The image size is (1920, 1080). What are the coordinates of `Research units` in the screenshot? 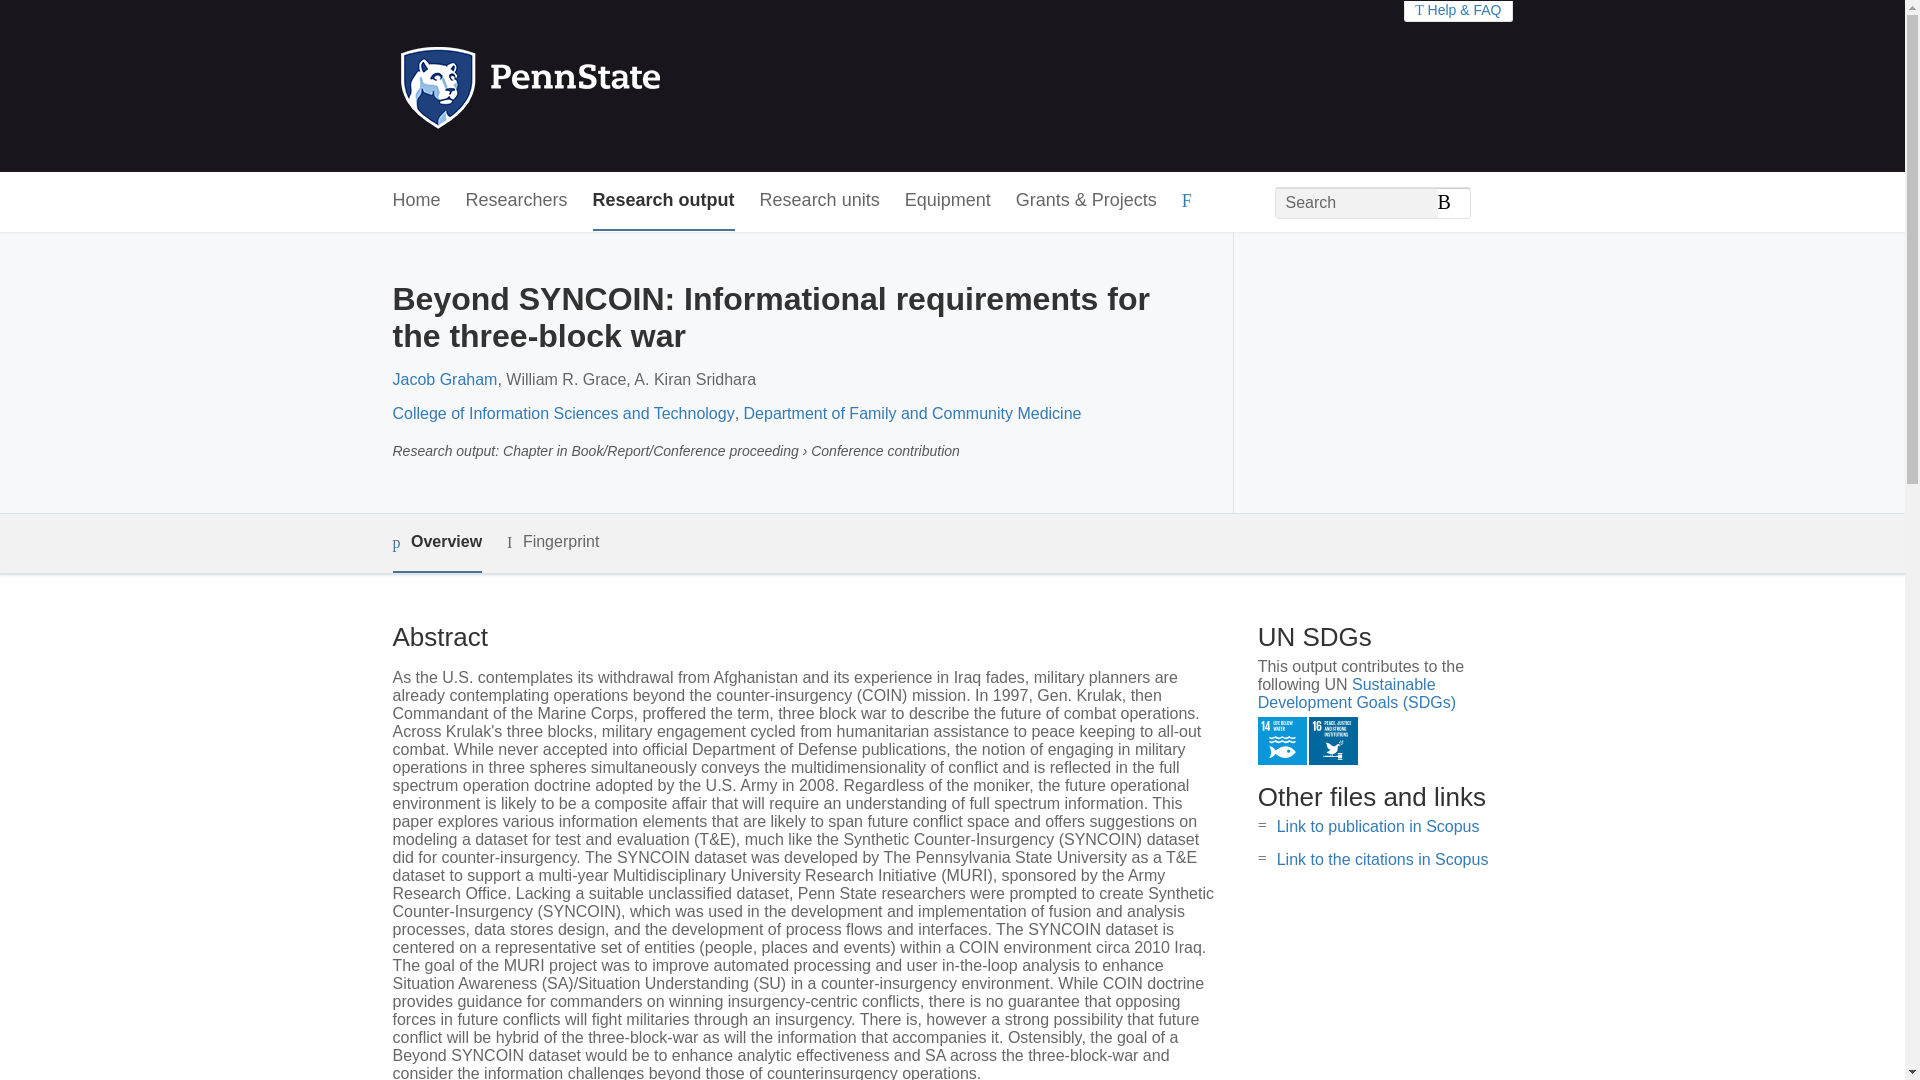 It's located at (820, 201).